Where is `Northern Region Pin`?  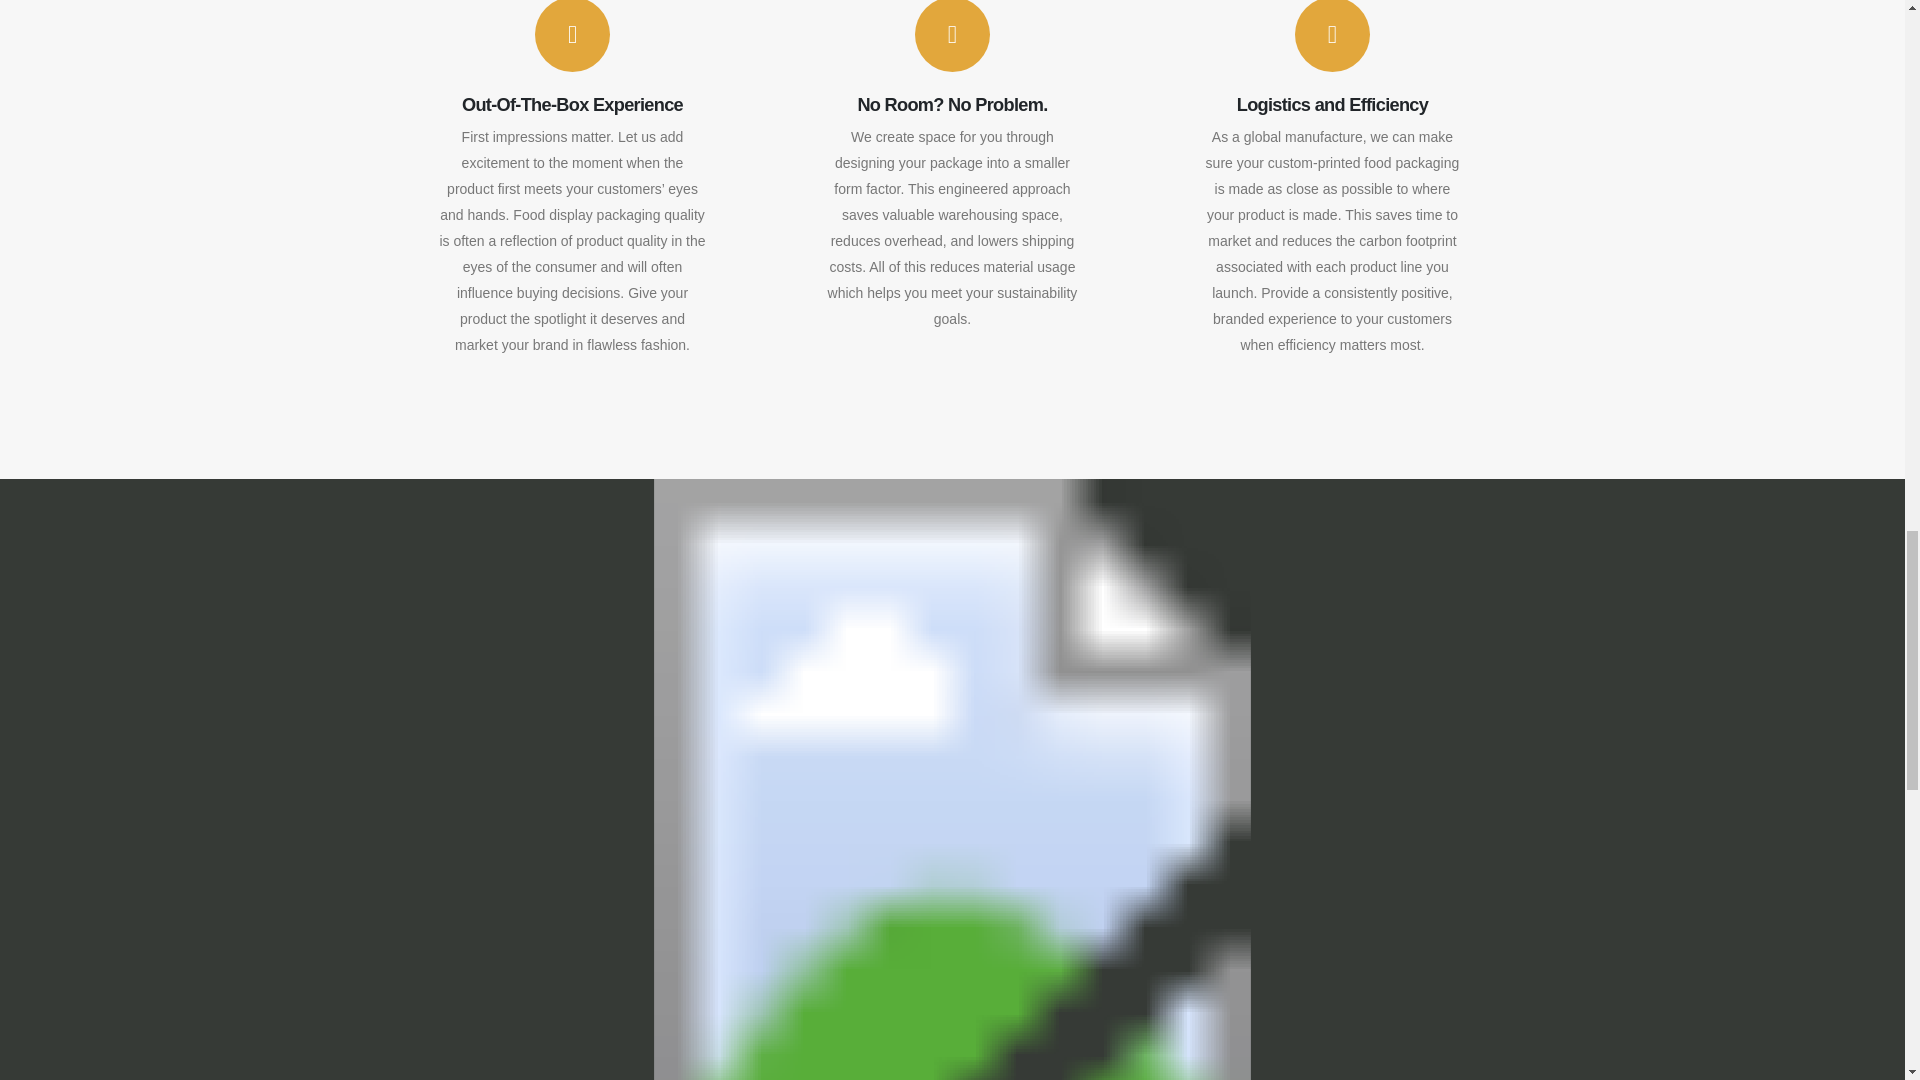
Northern Region Pin is located at coordinates (1128, 729).